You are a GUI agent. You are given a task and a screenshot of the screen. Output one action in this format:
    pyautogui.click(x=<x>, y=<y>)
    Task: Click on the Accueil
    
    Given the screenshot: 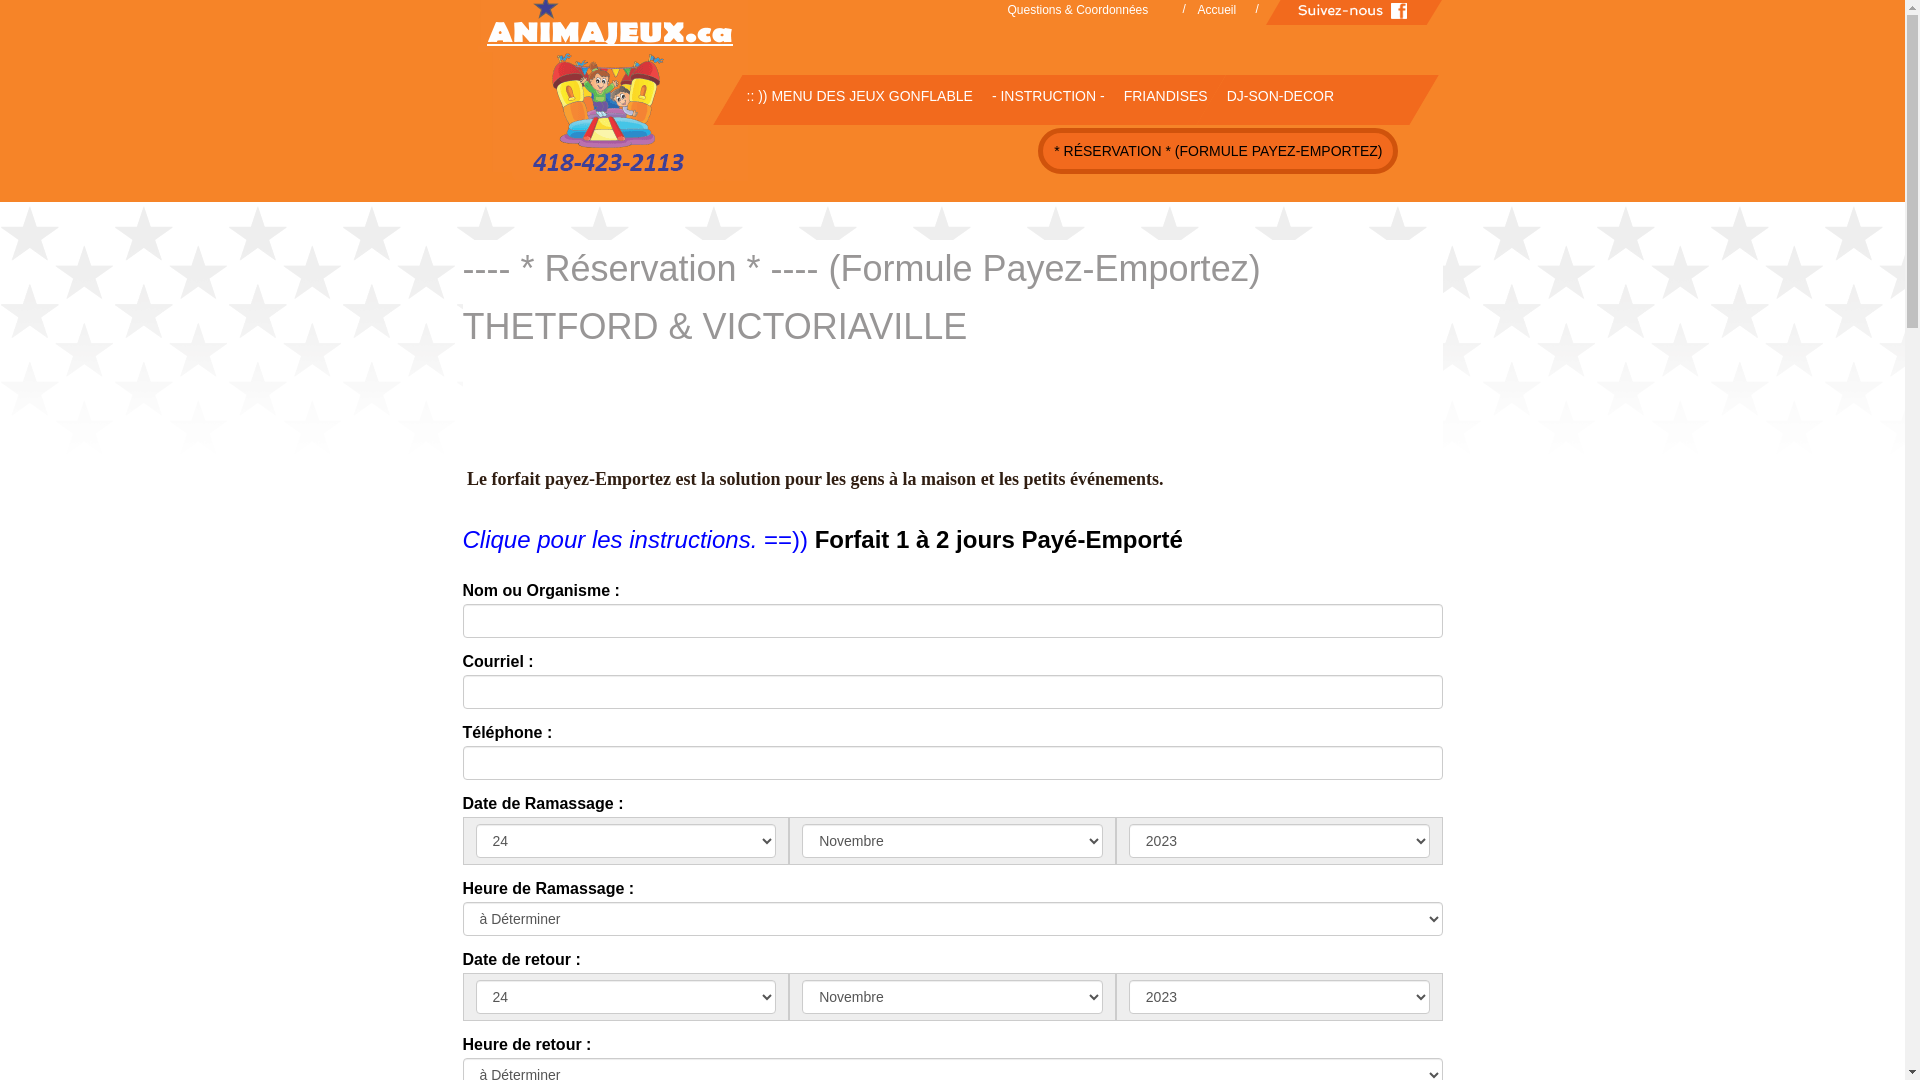 What is the action you would take?
    pyautogui.click(x=1223, y=12)
    